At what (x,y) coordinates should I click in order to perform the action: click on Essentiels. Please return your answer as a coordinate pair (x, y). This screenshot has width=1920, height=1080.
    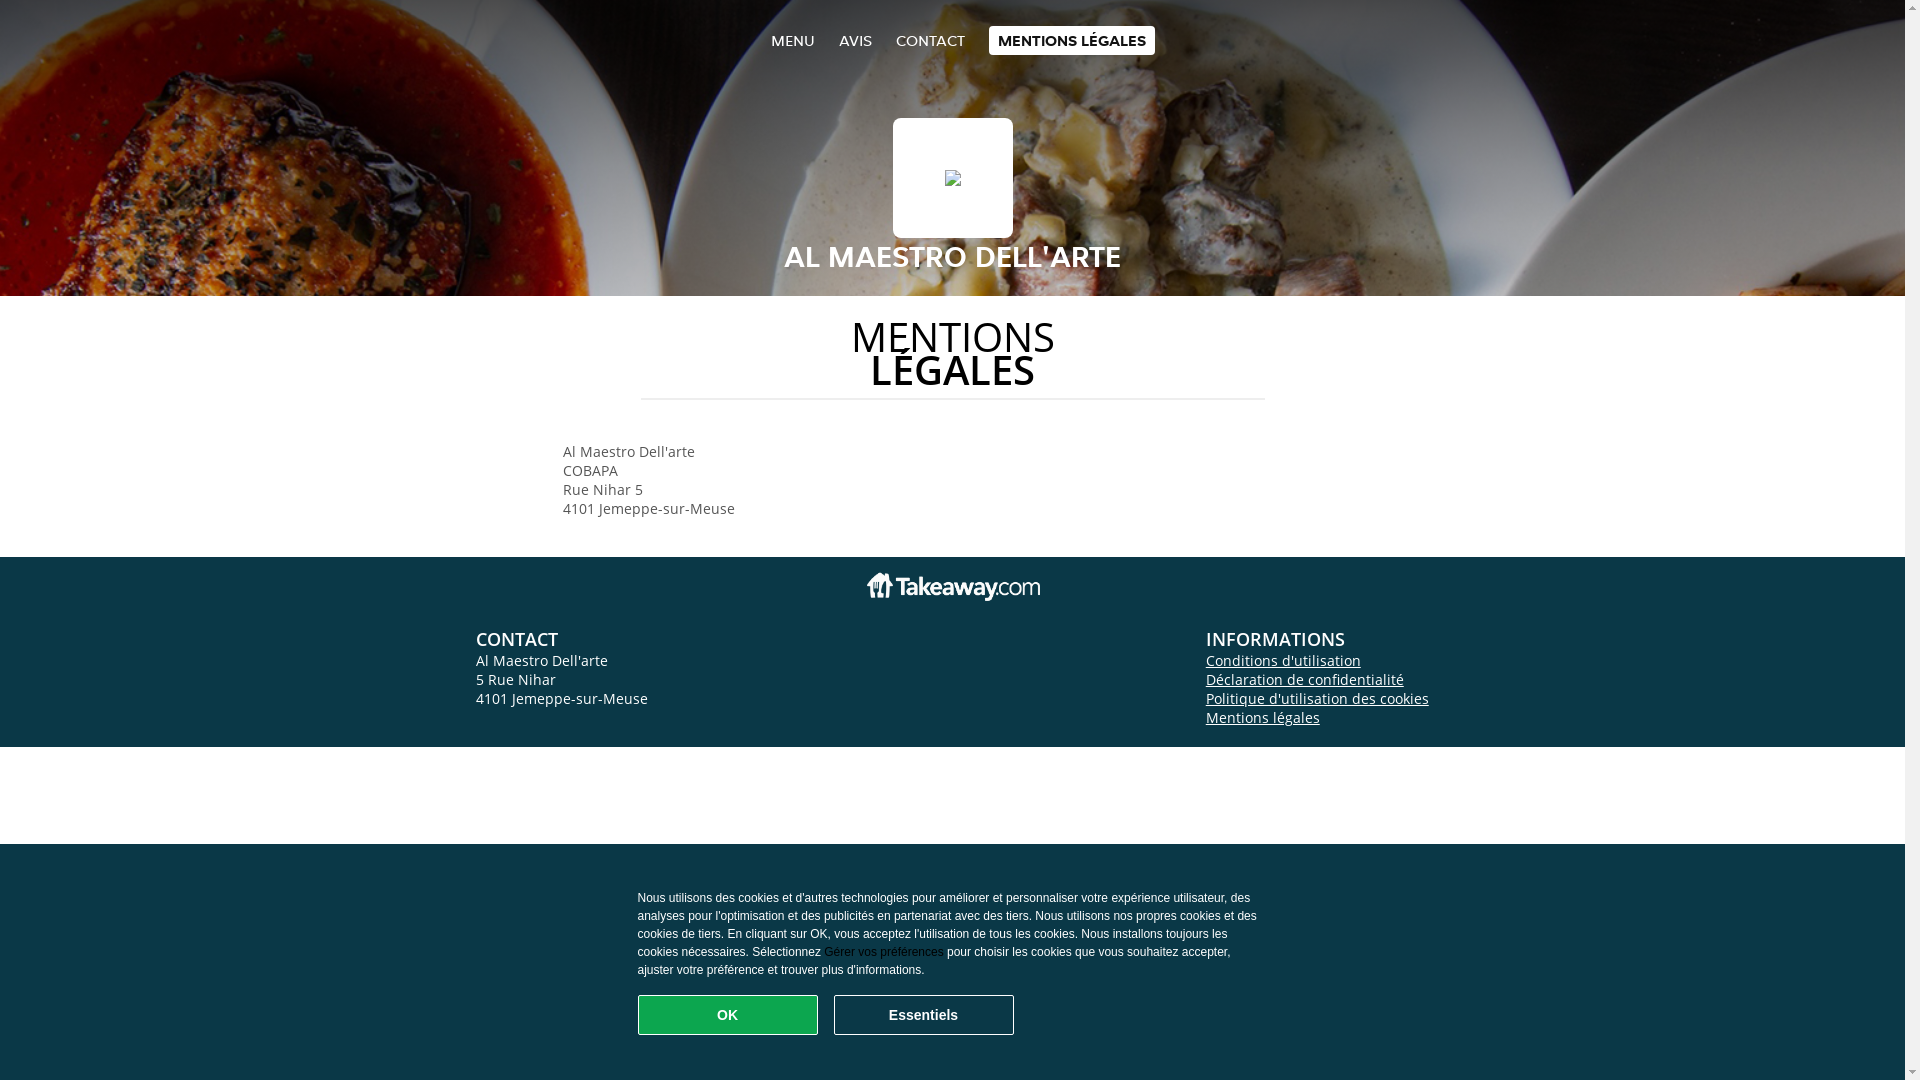
    Looking at the image, I should click on (924, 1015).